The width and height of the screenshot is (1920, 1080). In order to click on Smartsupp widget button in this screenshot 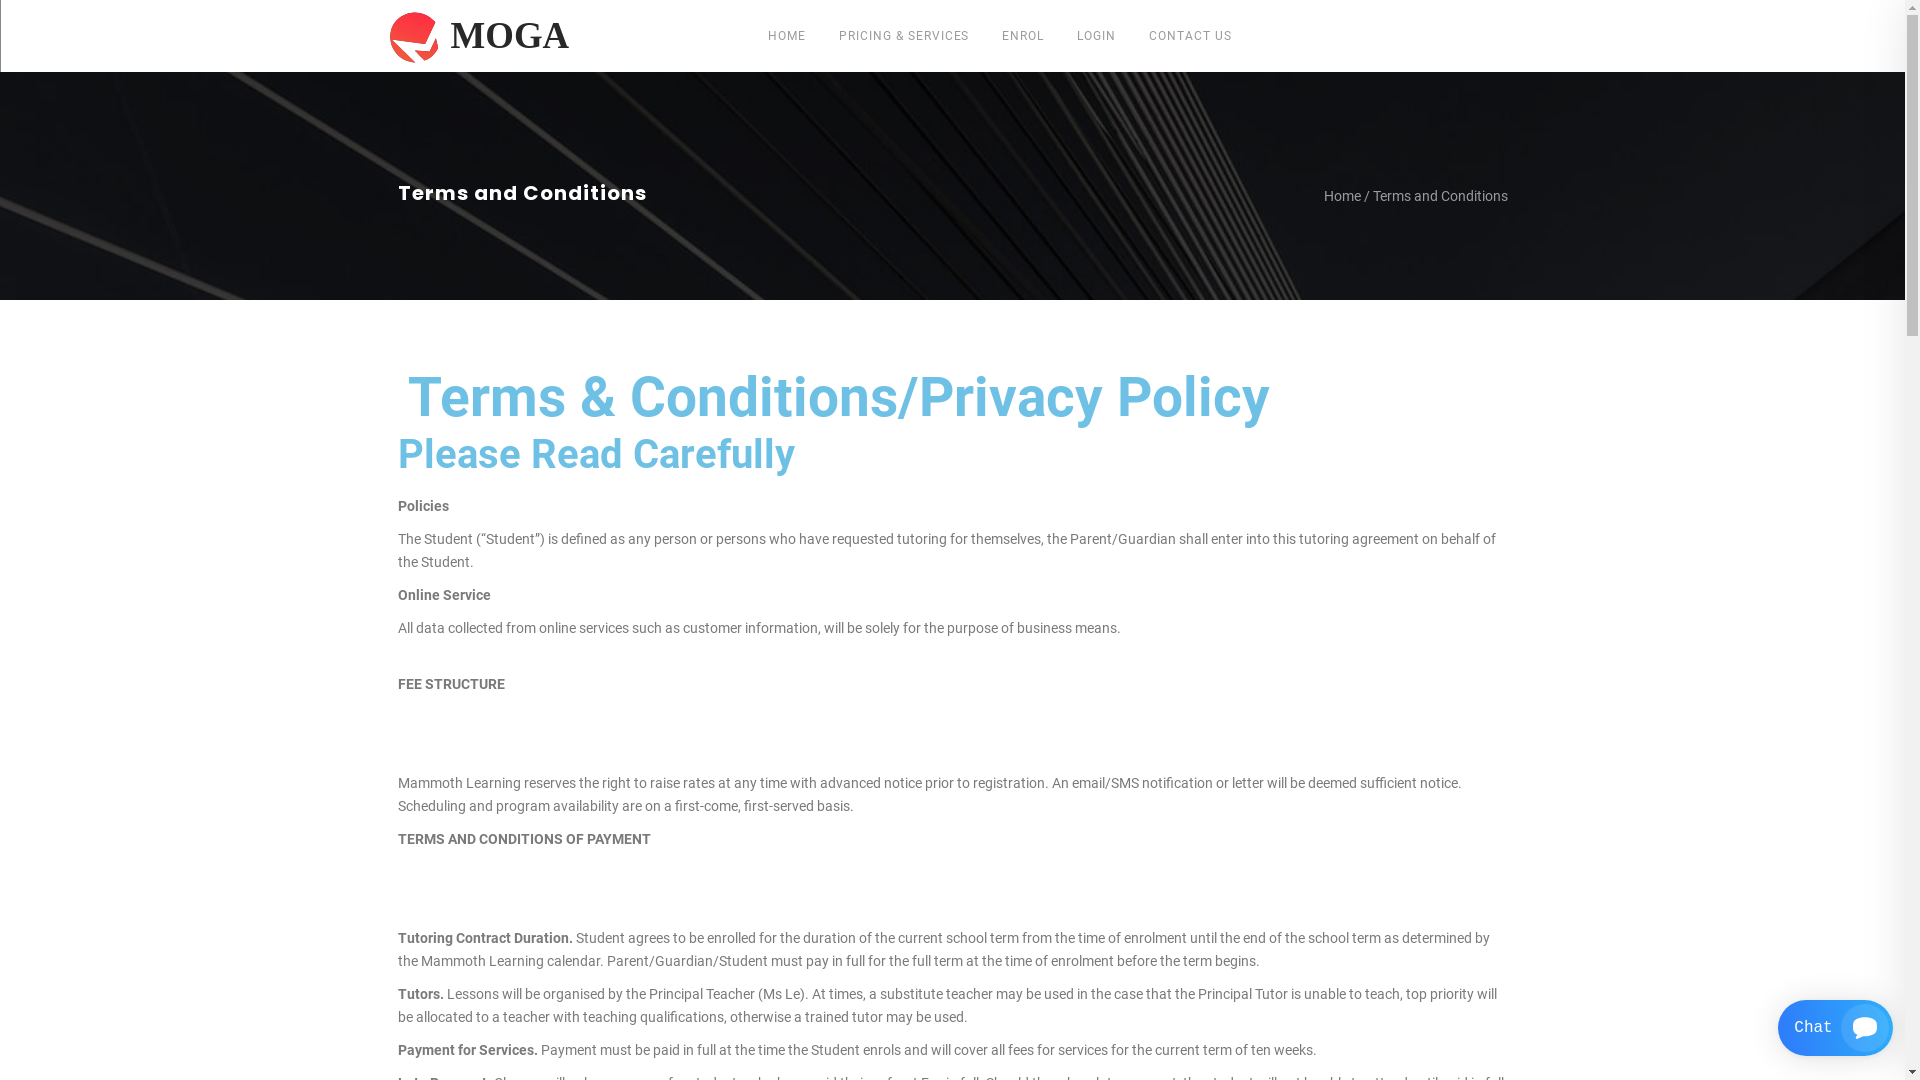, I will do `click(1836, 1028)`.